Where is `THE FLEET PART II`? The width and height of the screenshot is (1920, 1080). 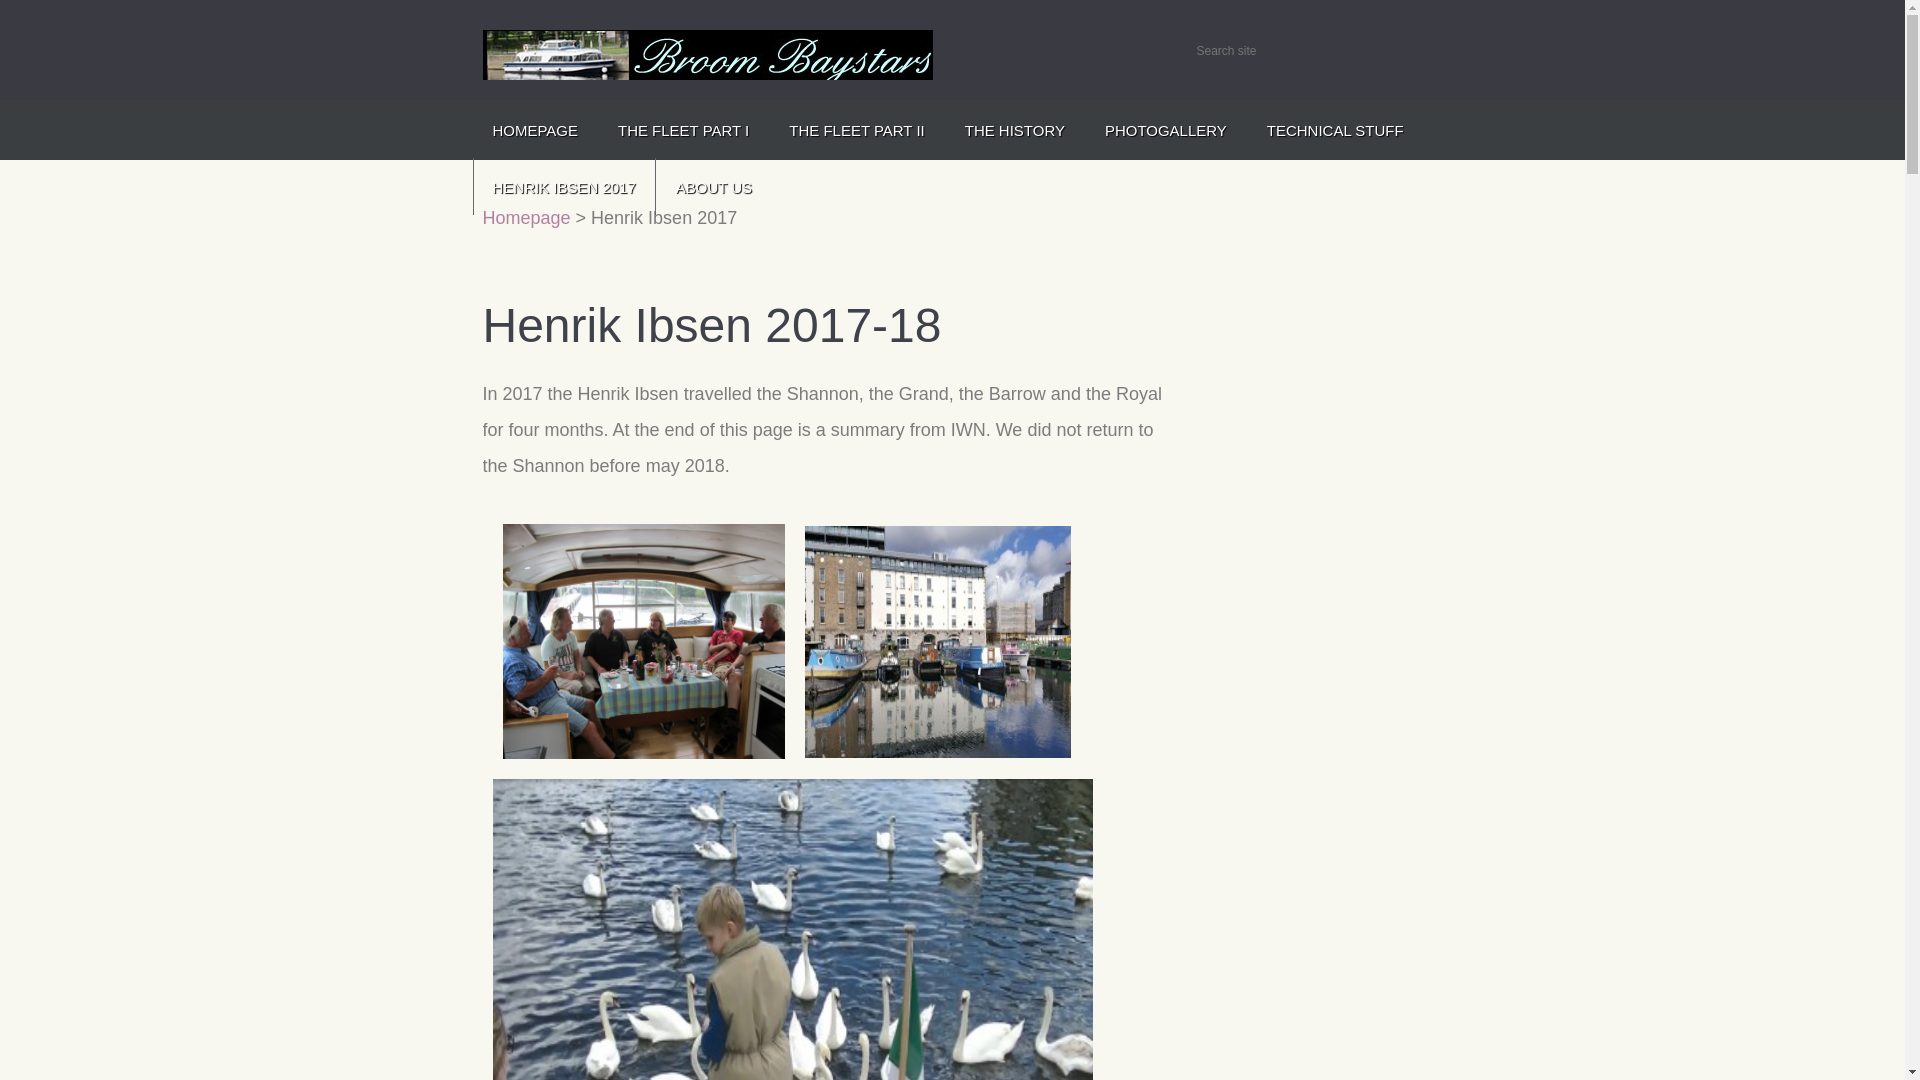
THE FLEET PART II is located at coordinates (856, 129).